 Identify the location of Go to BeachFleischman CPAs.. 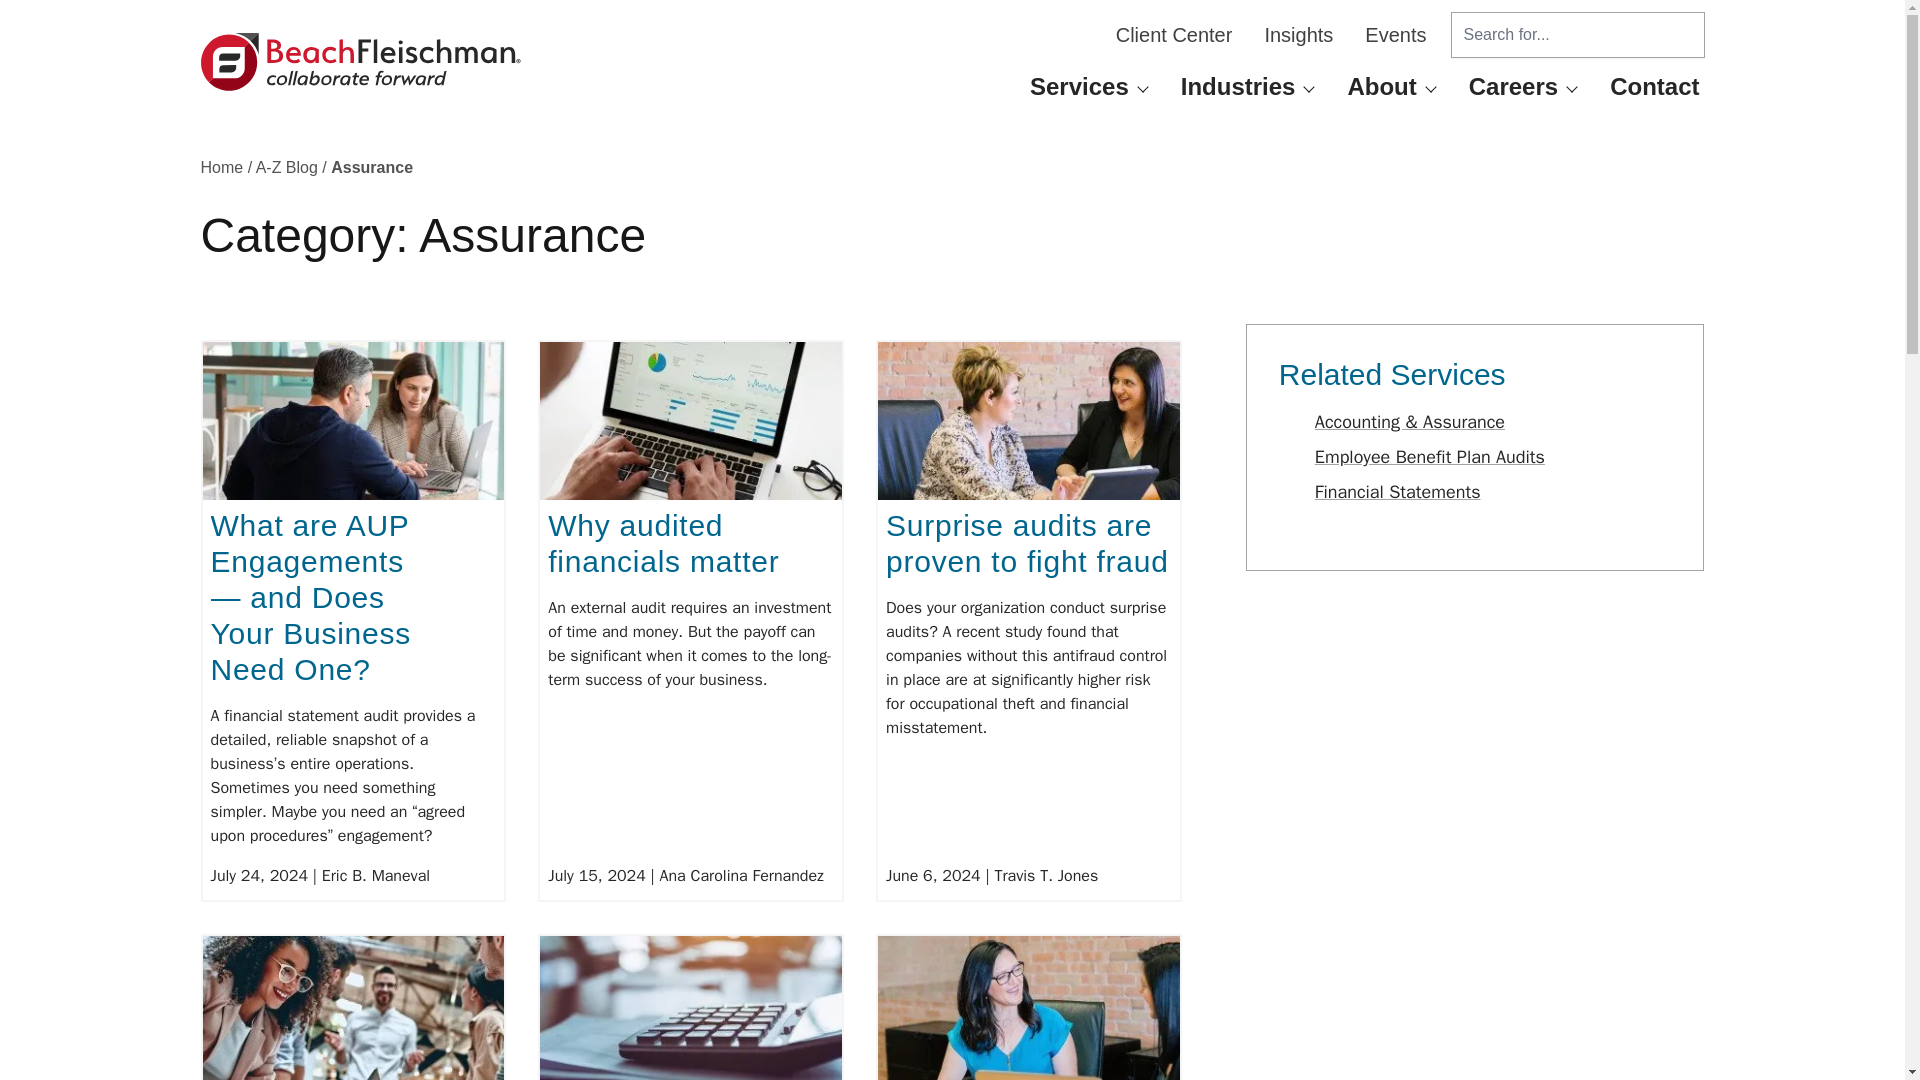
(221, 167).